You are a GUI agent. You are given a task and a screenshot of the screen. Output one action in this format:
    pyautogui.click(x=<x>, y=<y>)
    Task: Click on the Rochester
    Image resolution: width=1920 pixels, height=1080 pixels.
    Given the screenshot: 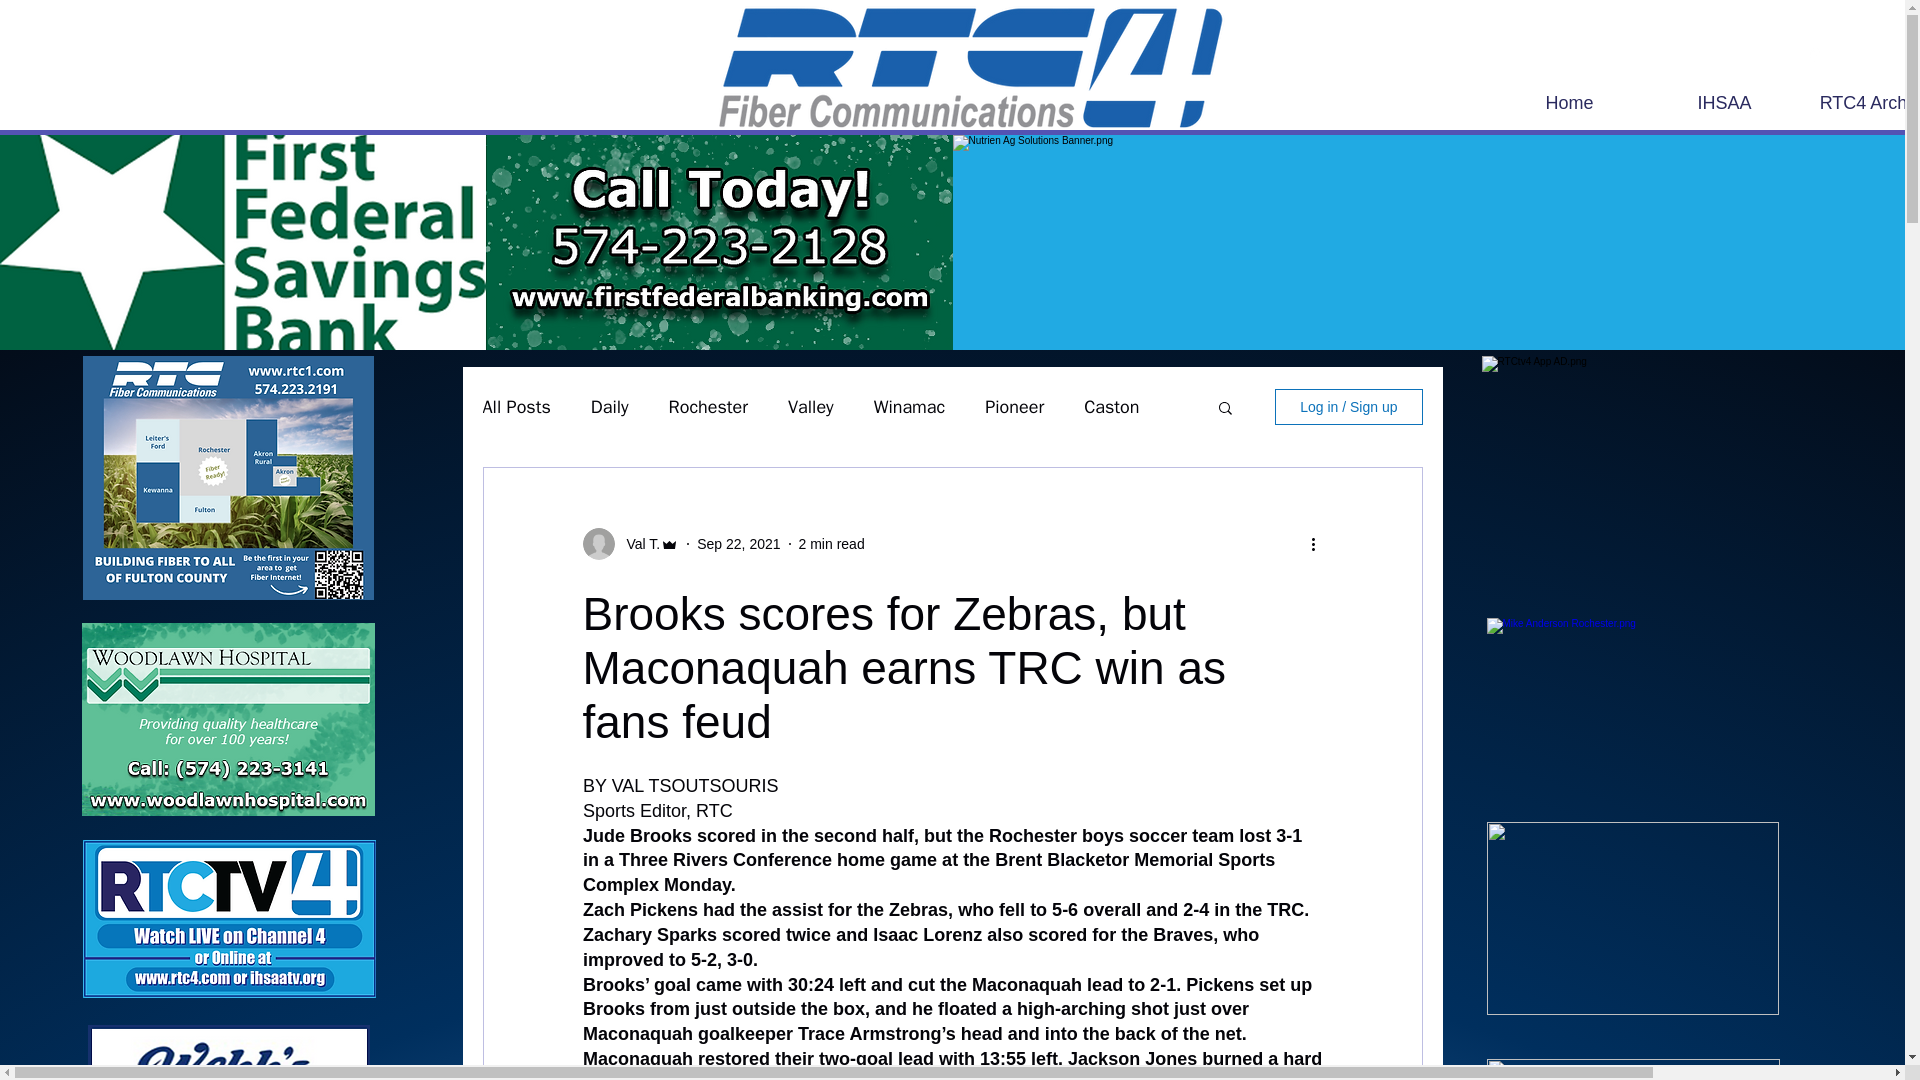 What is the action you would take?
    pyautogui.click(x=708, y=407)
    